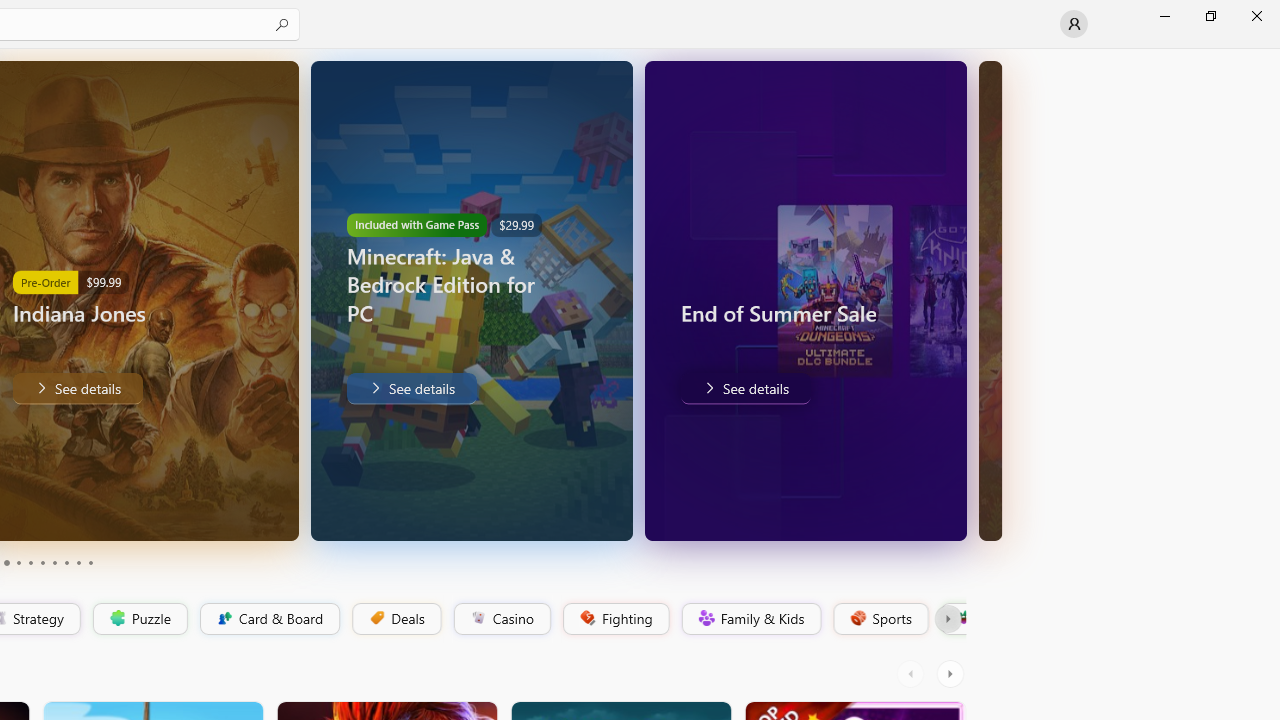 Image resolution: width=1280 pixels, height=720 pixels. What do you see at coordinates (990, 300) in the screenshot?
I see `AutomationID: Image` at bounding box center [990, 300].